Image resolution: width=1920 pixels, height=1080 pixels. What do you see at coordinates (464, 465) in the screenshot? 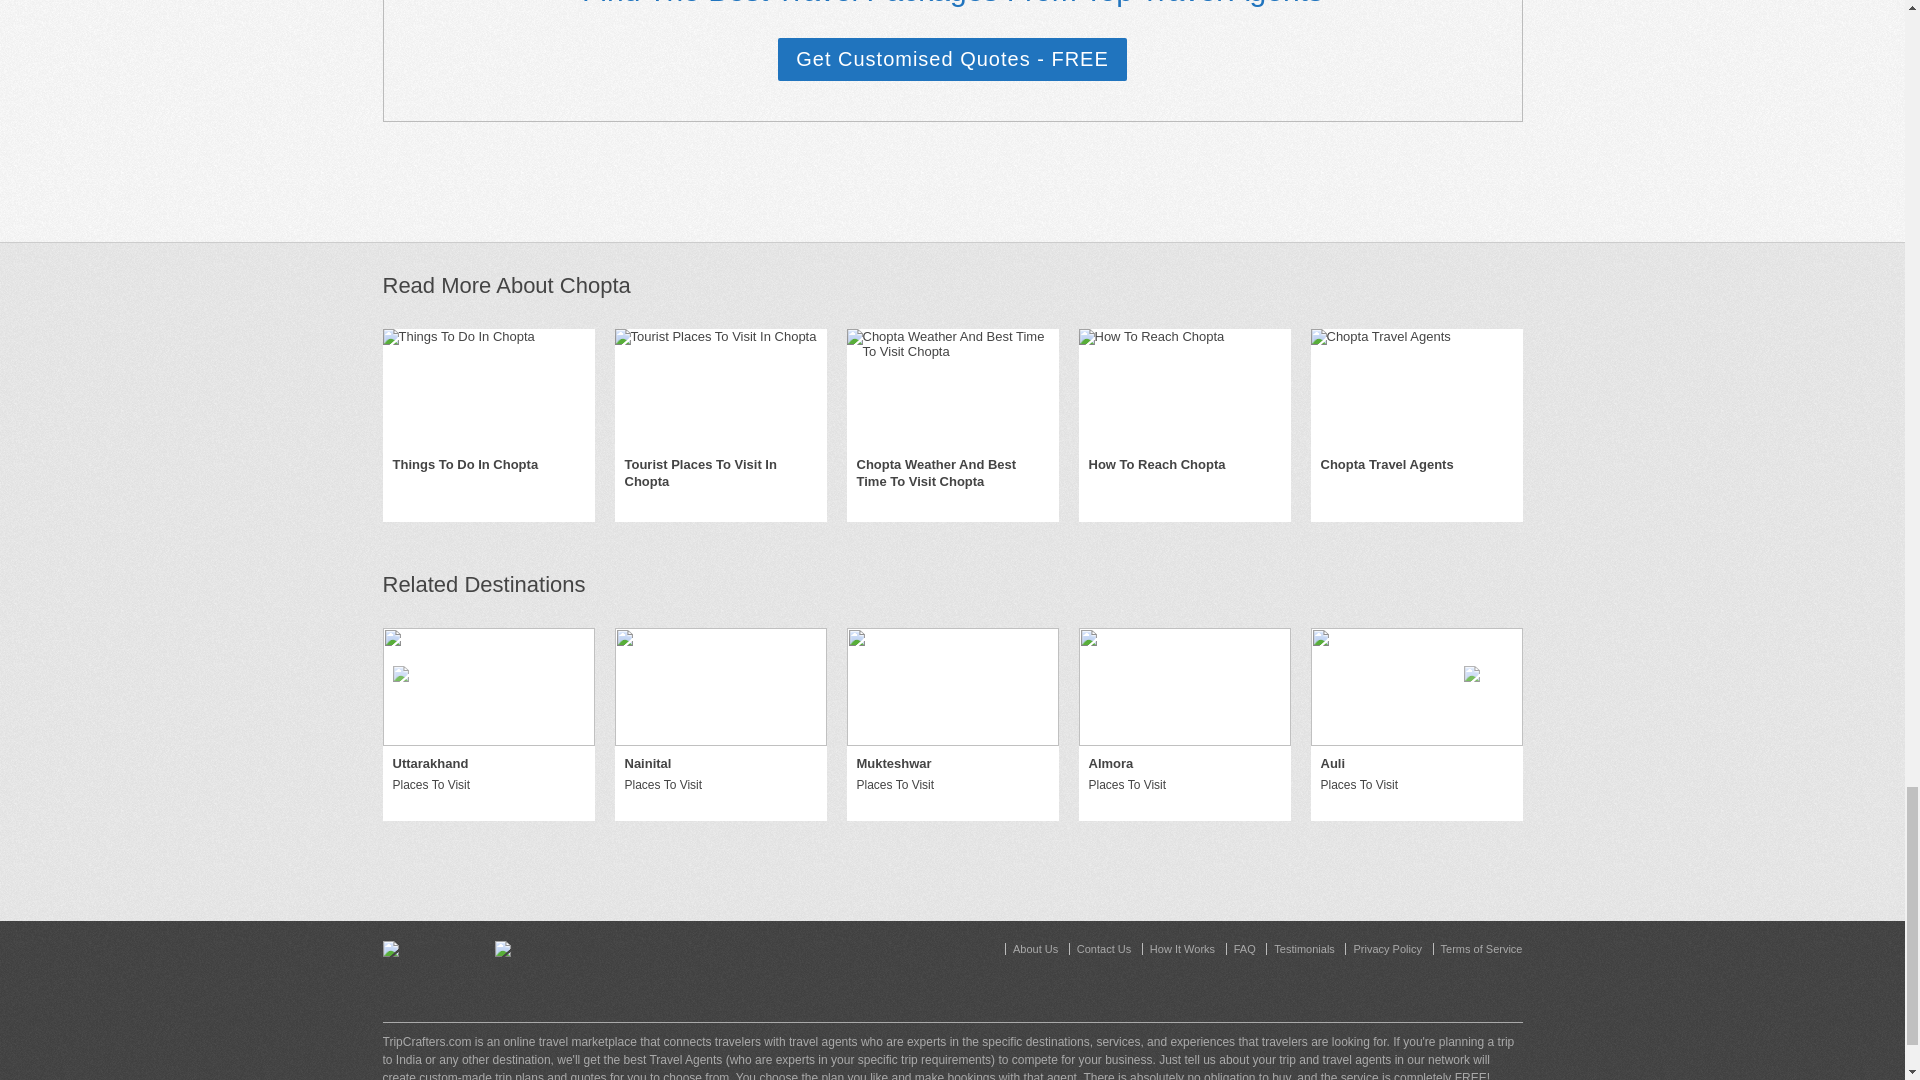
I see `Things To Do In Chopta` at bounding box center [464, 465].